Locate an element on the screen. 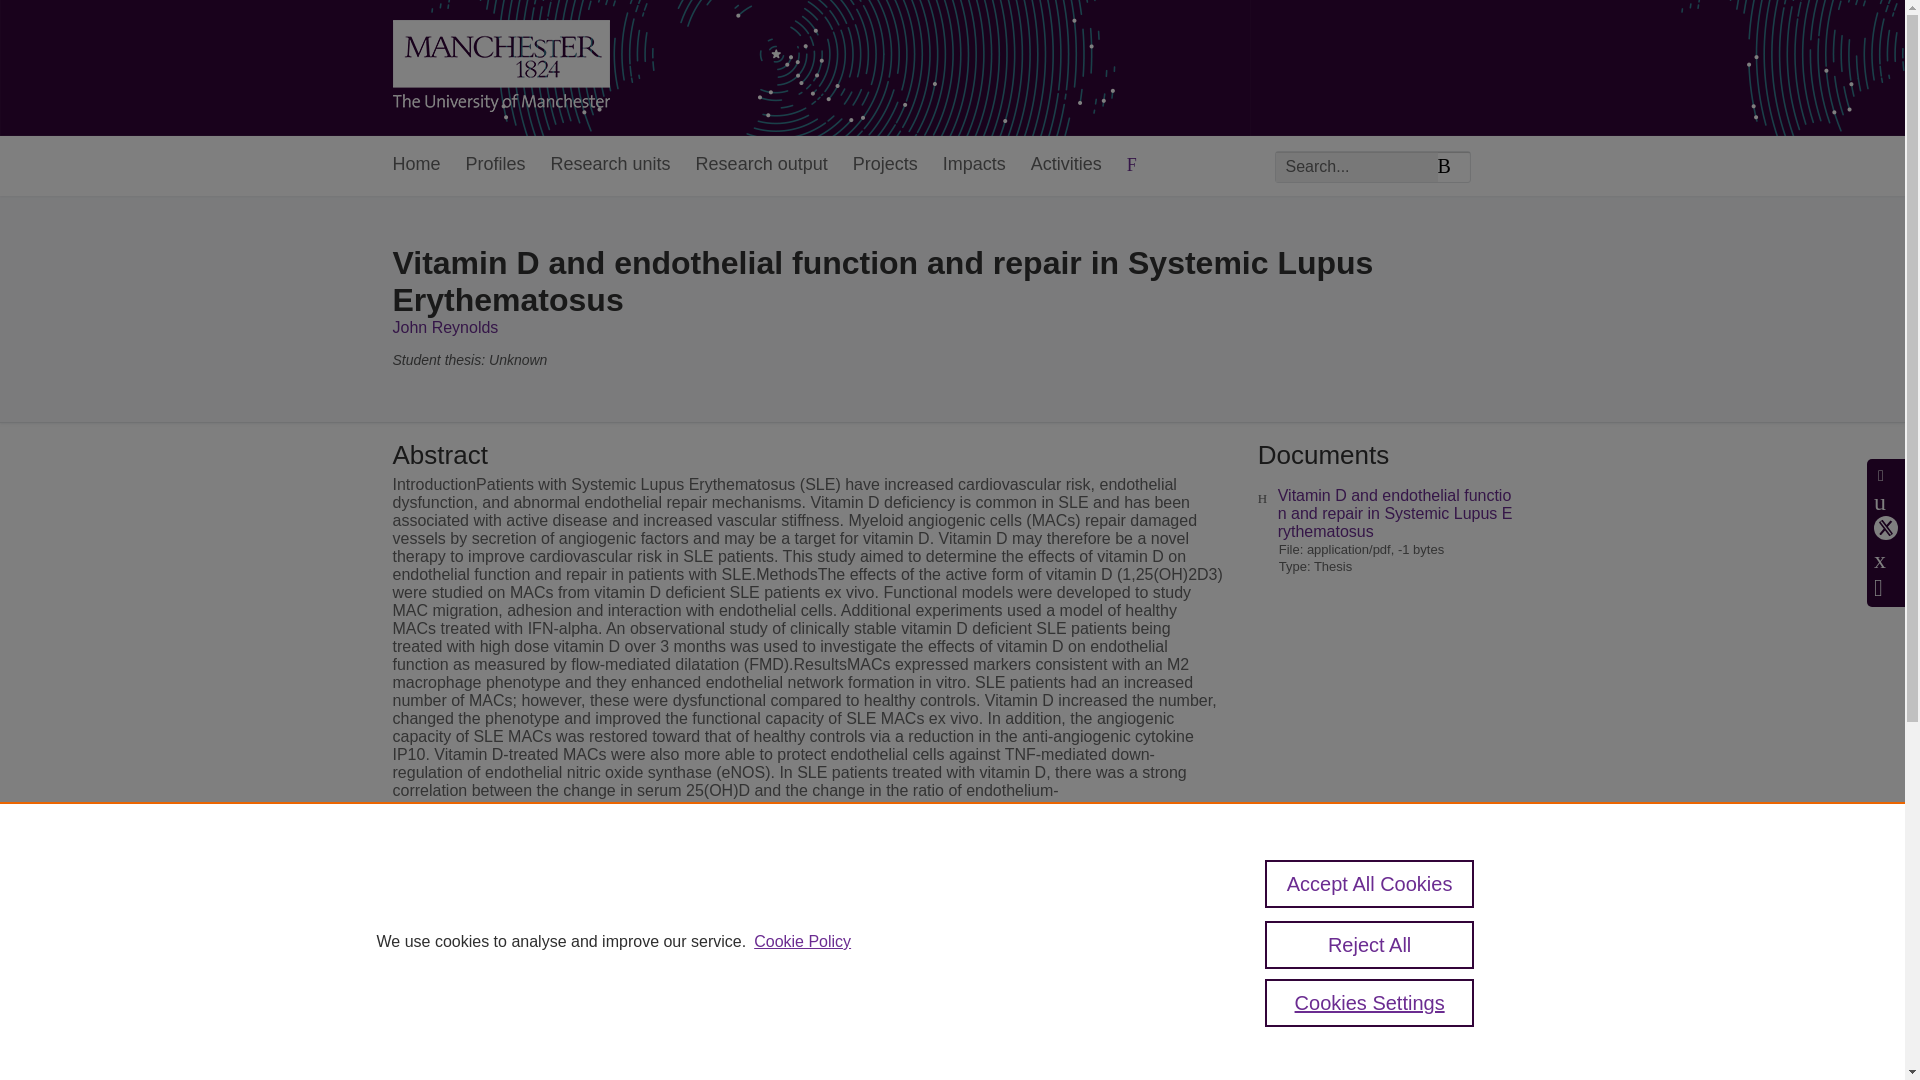  Impacts is located at coordinates (974, 166).